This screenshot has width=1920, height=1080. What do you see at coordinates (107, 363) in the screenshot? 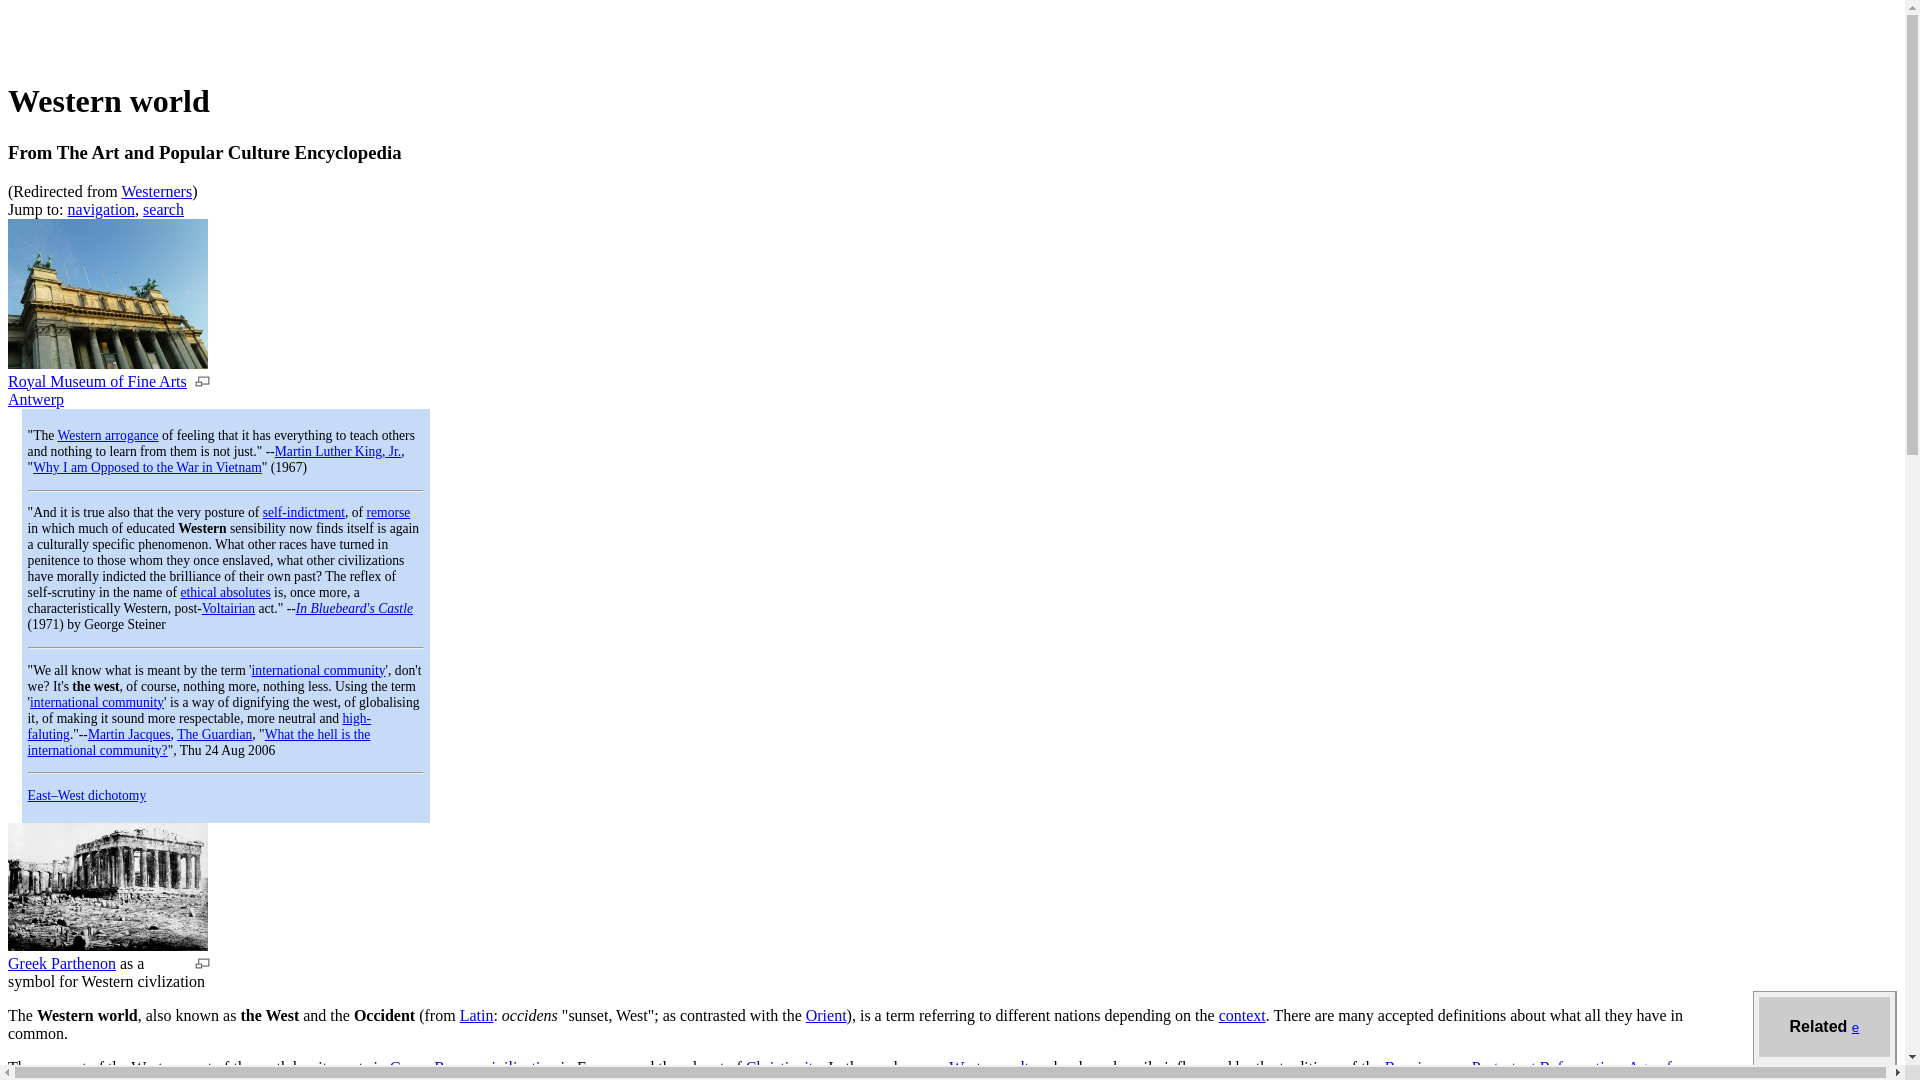
I see `Royal Museum of Fine Arts Antwerp` at bounding box center [107, 363].